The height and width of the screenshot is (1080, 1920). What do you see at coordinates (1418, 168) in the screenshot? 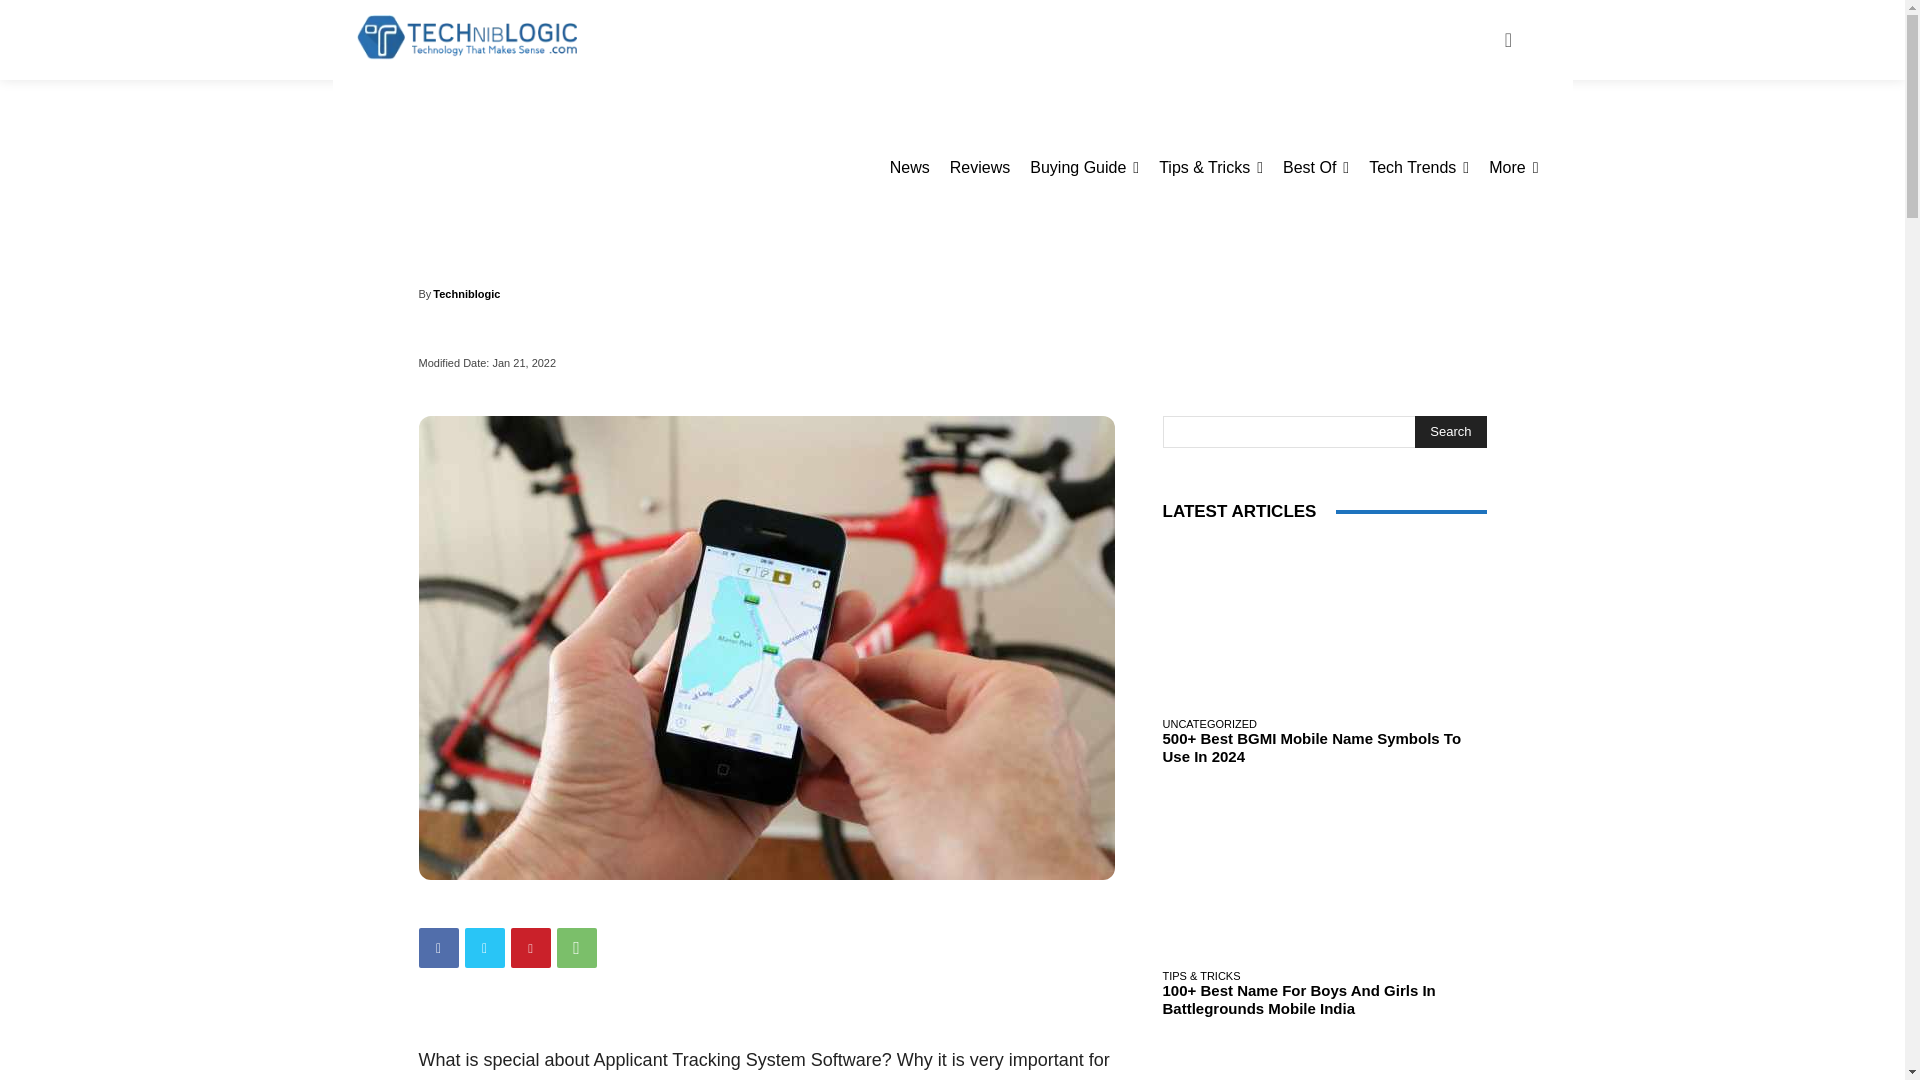
I see `Tech Trends Gadgets` at bounding box center [1418, 168].